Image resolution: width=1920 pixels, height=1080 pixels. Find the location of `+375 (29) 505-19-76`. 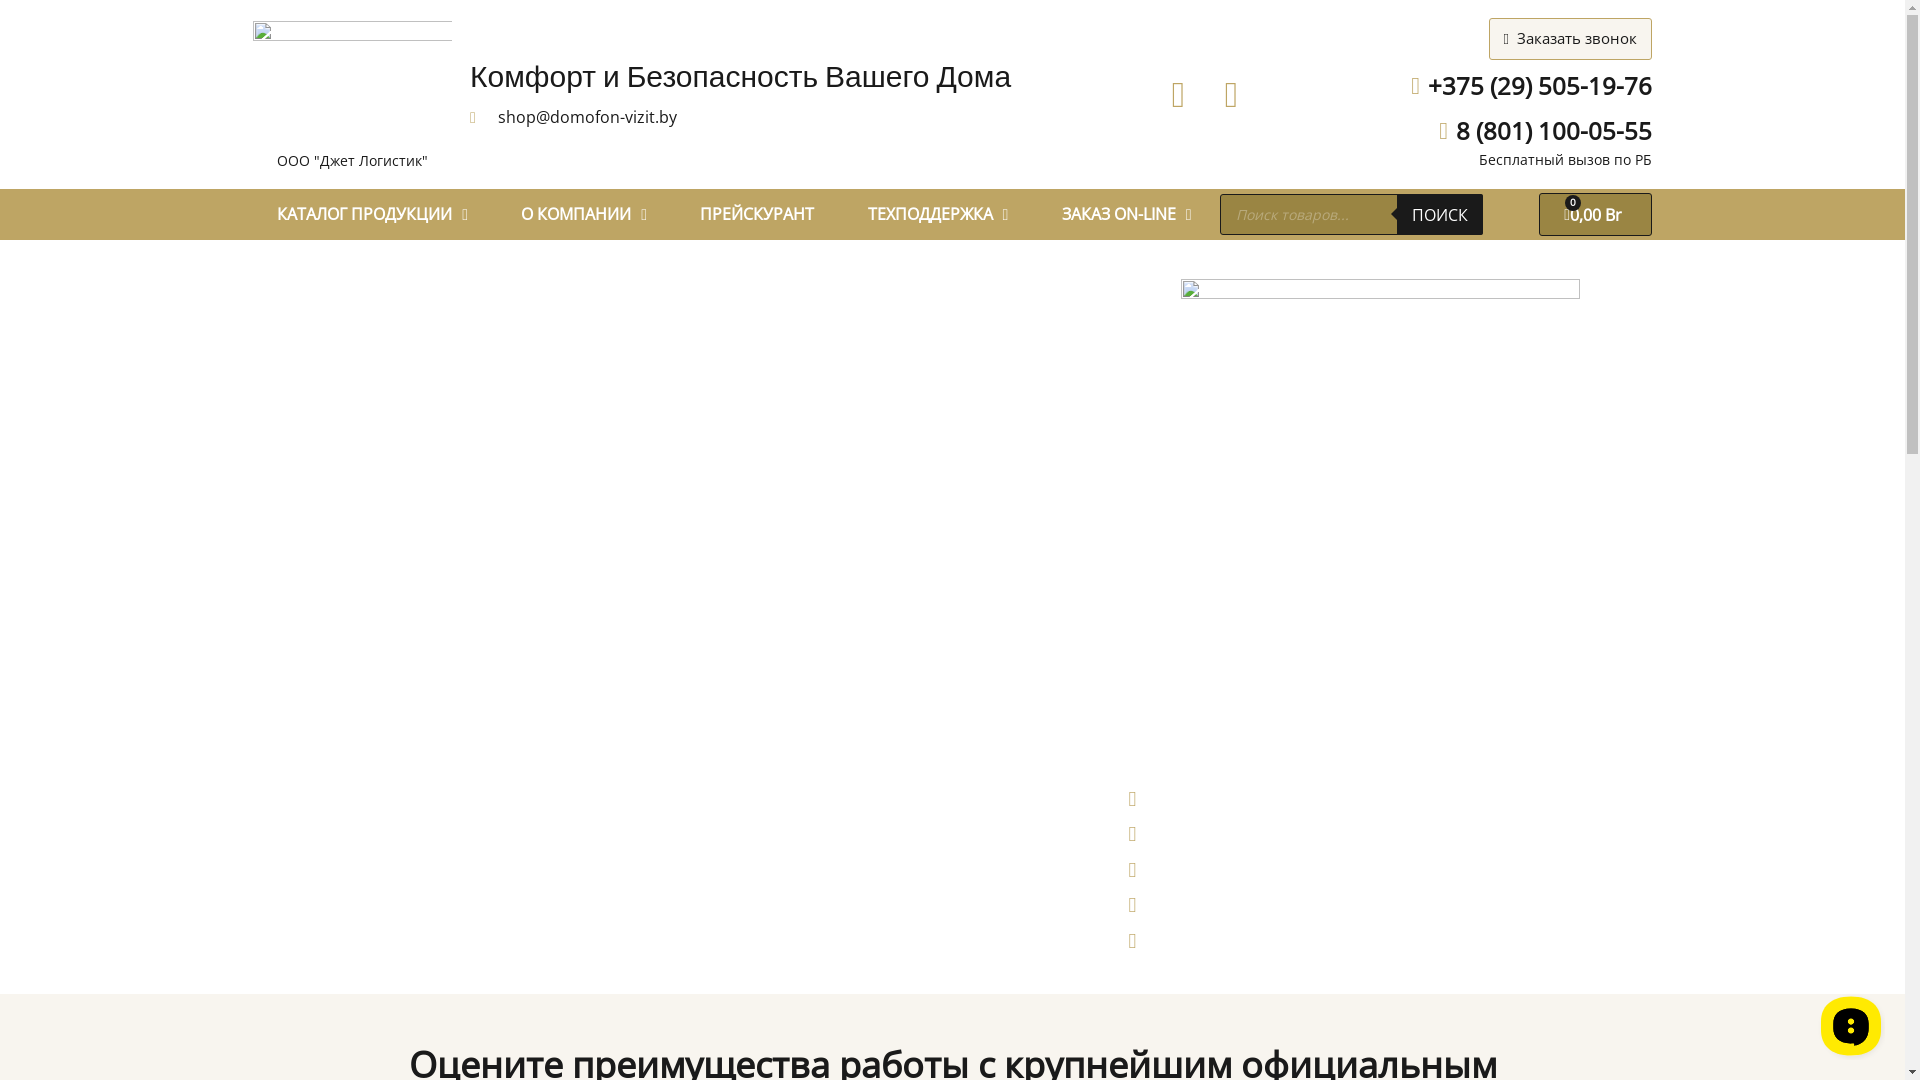

+375 (29) 505-19-76 is located at coordinates (1521, 86).